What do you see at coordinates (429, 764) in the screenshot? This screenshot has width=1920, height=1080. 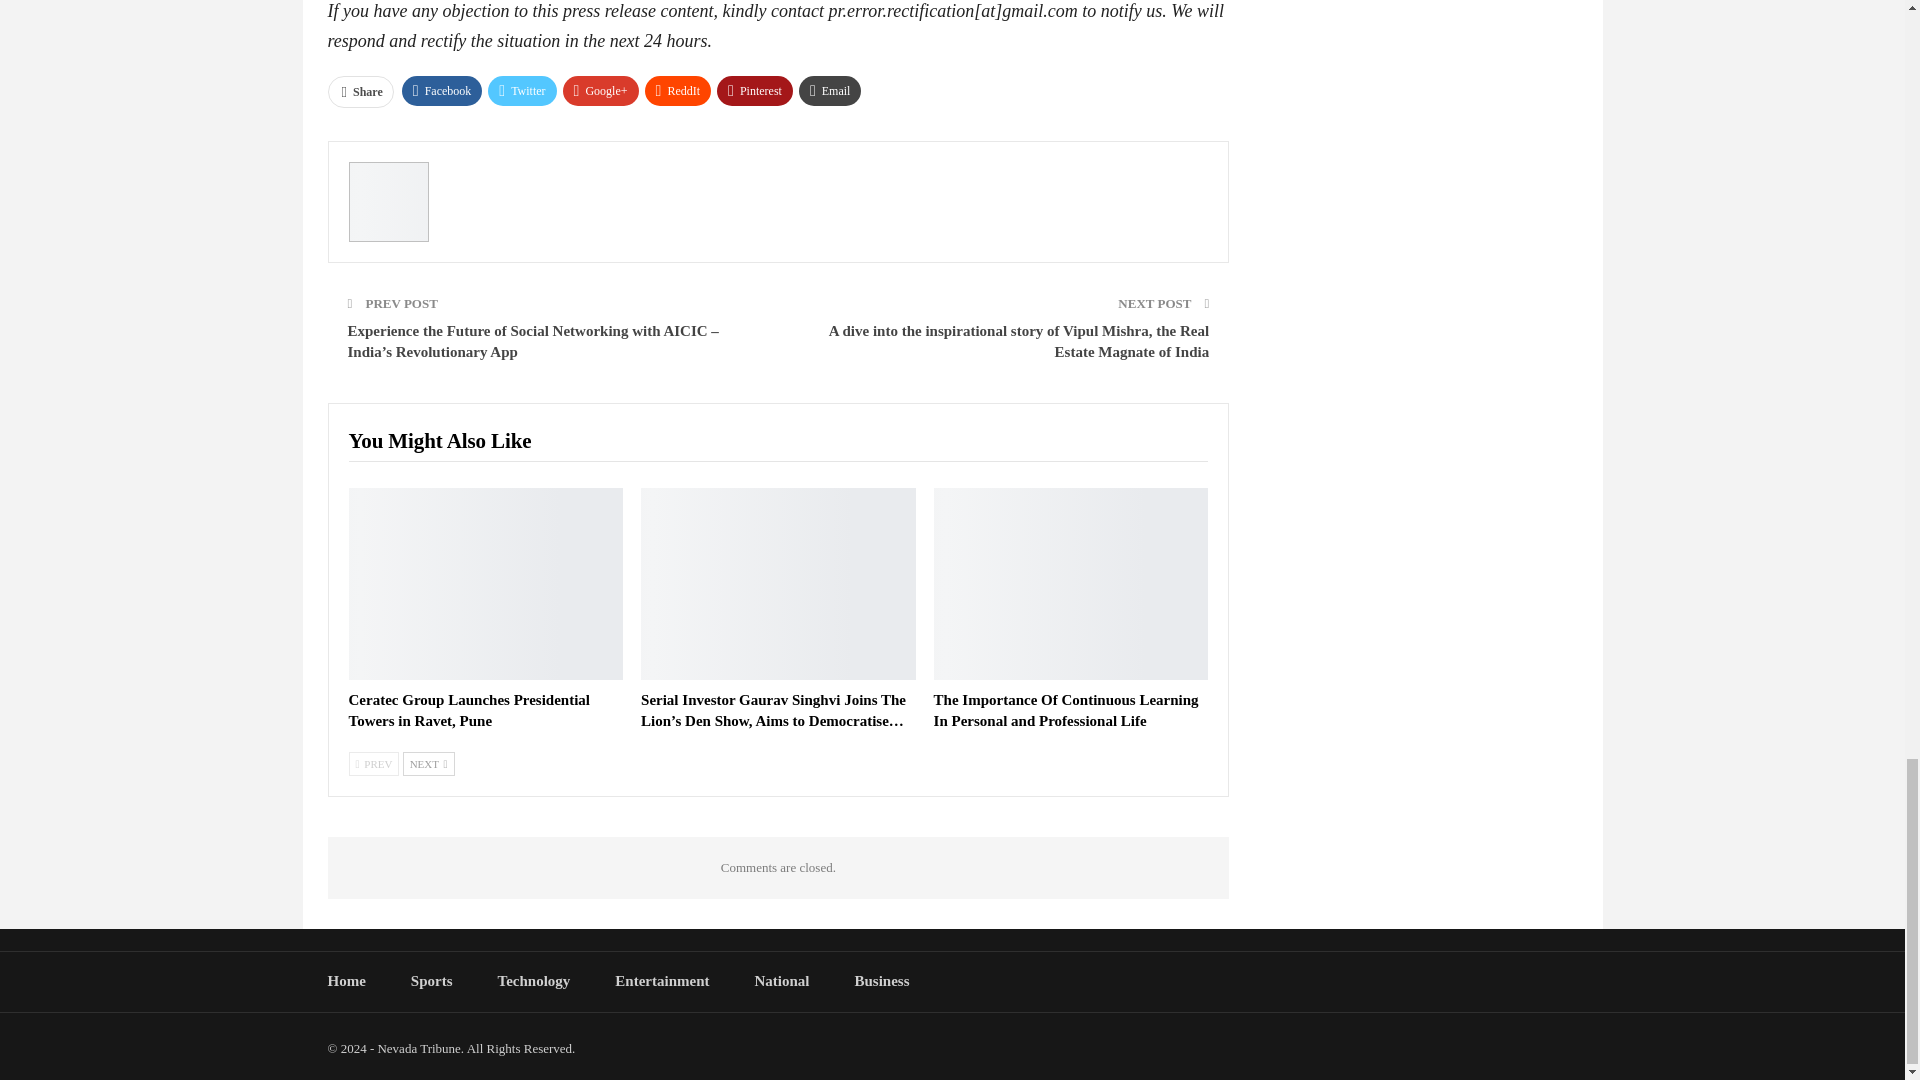 I see `Next` at bounding box center [429, 764].